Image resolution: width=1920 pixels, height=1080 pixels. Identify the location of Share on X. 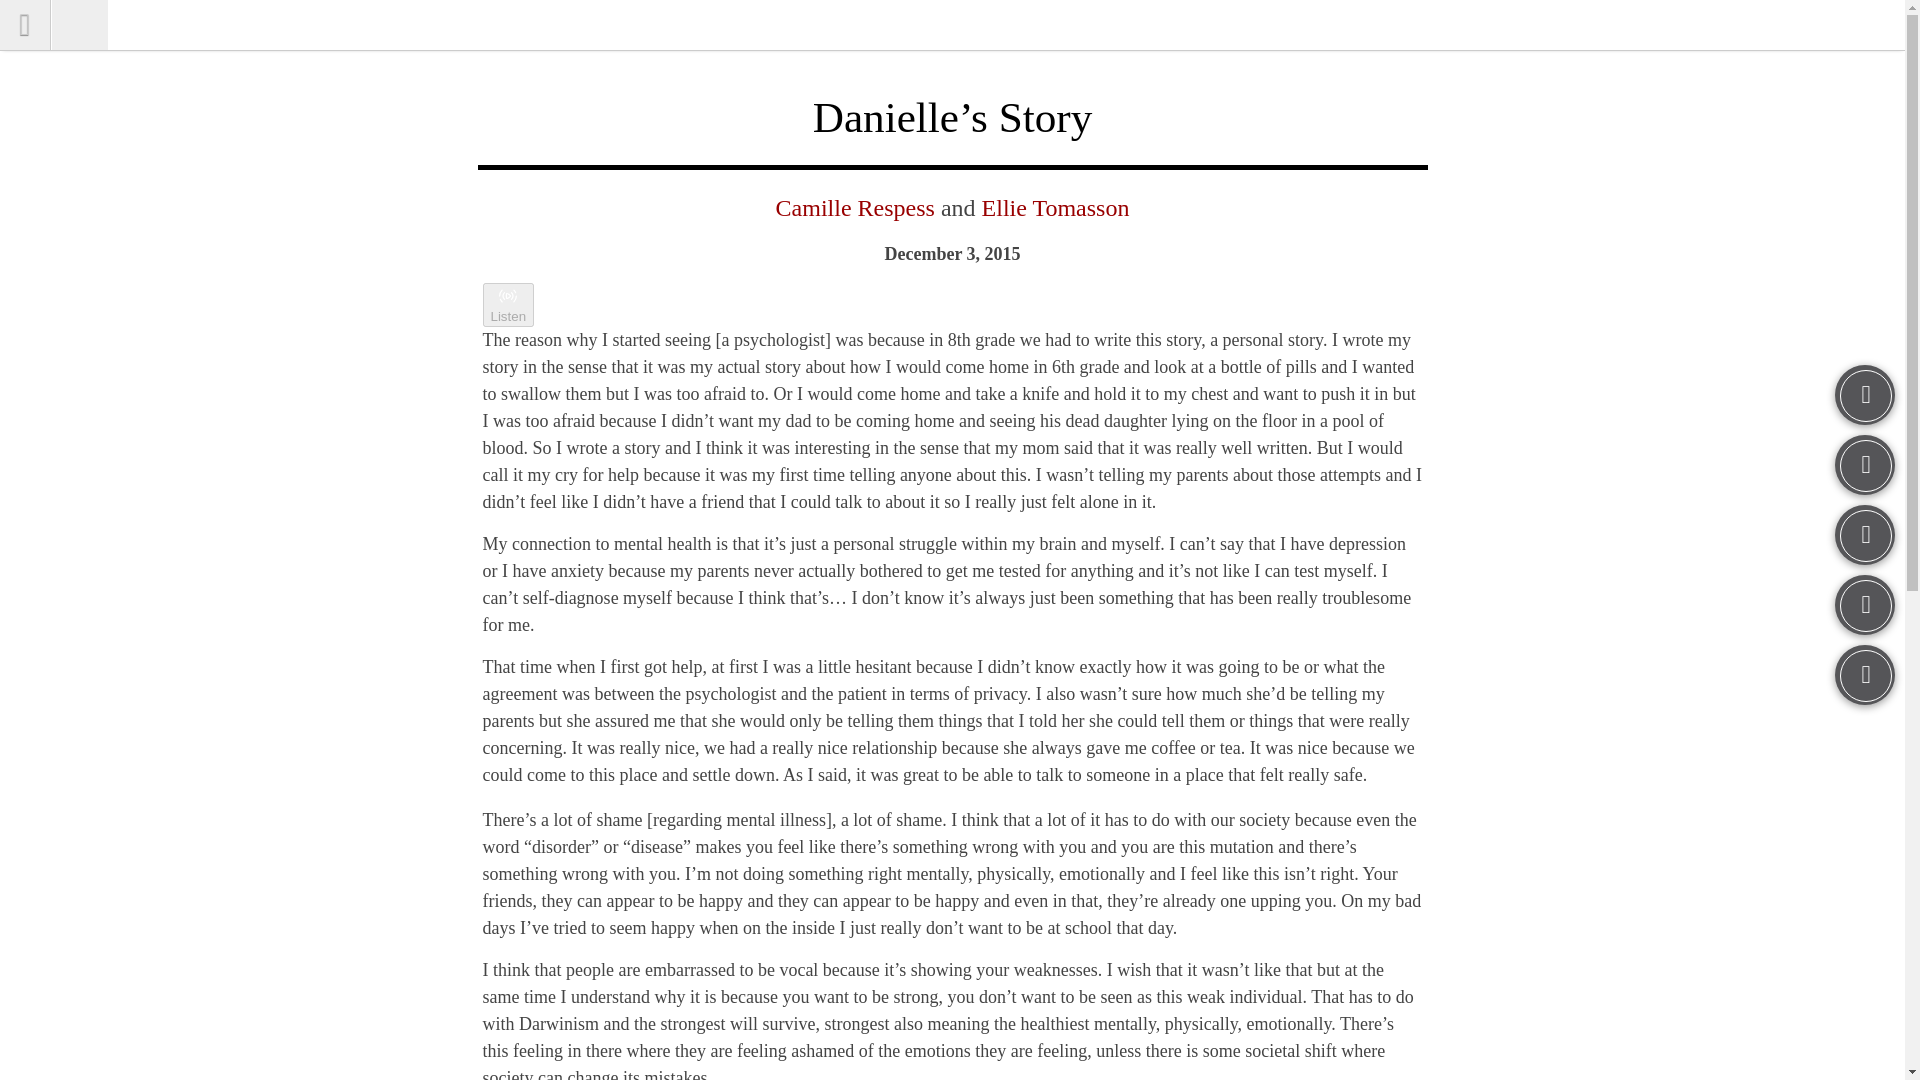
(1865, 604).